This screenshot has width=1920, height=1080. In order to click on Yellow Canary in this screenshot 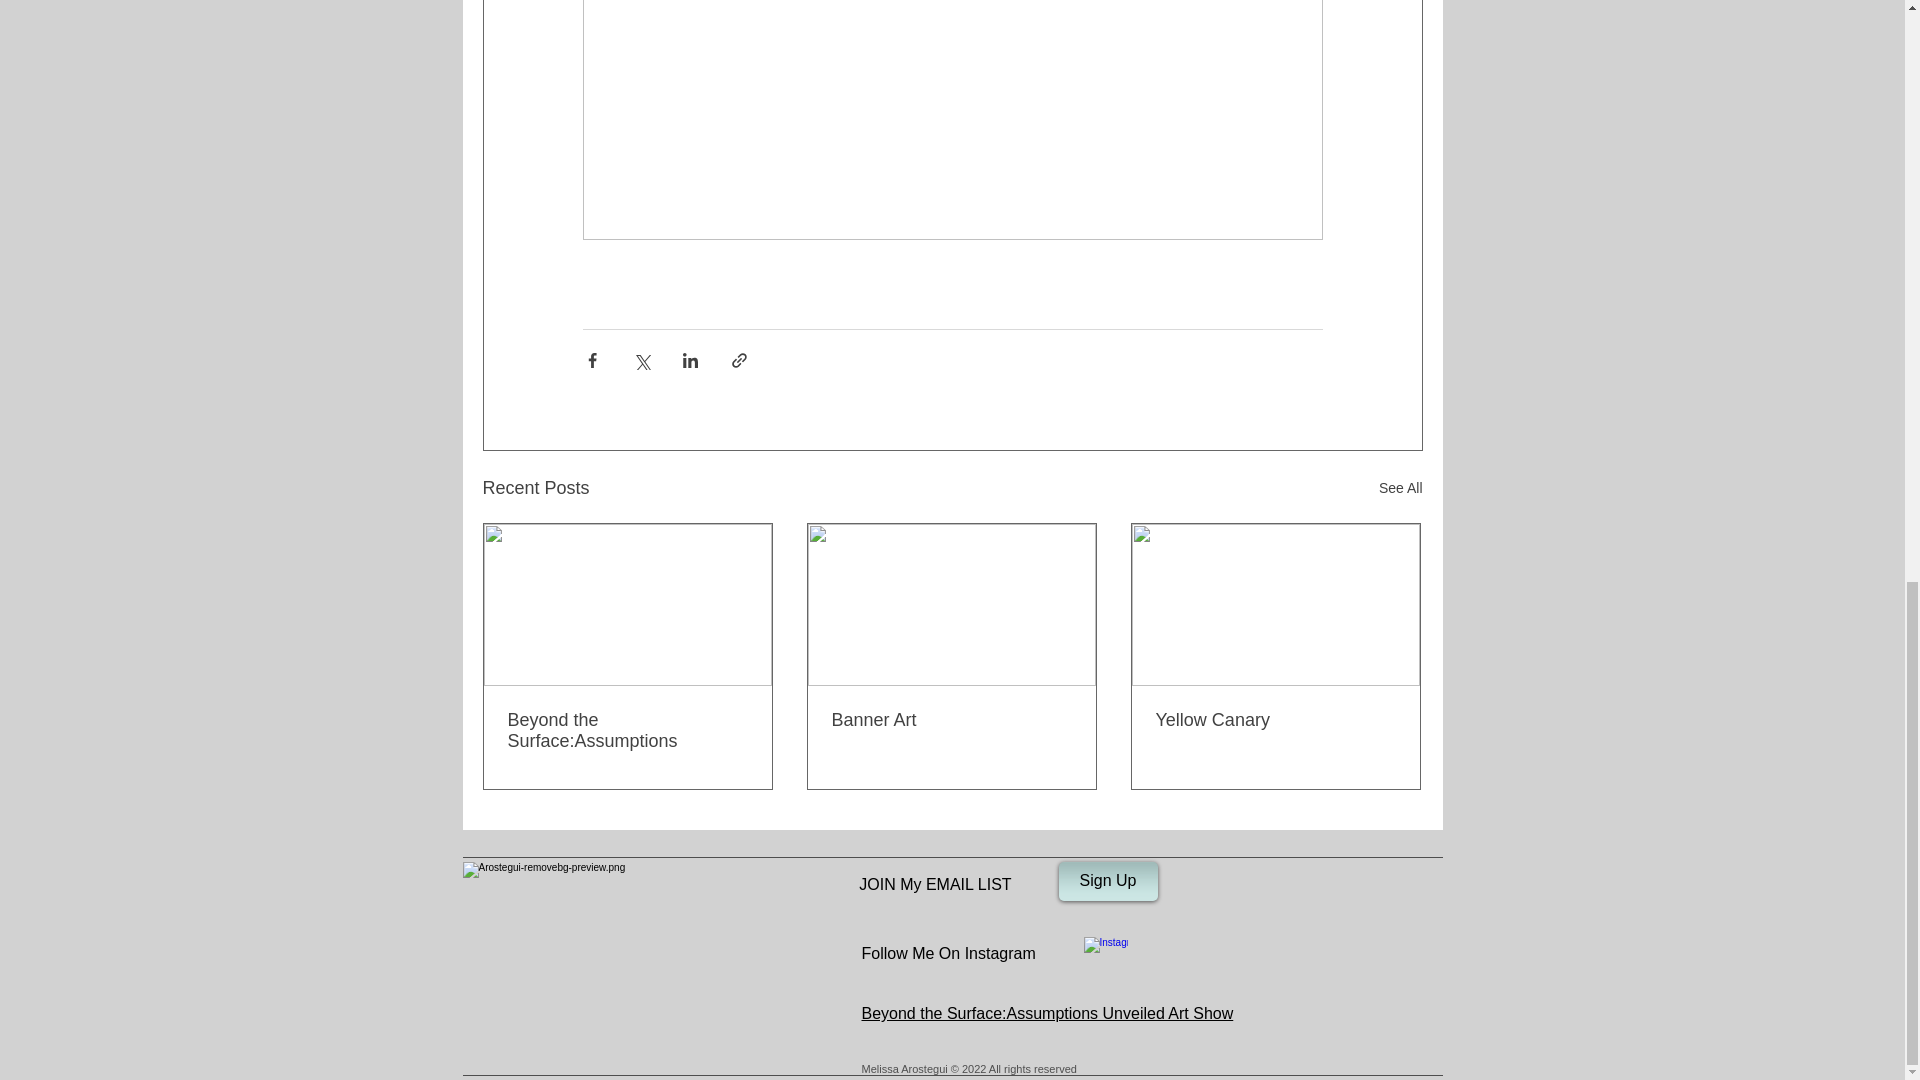, I will do `click(1275, 720)`.